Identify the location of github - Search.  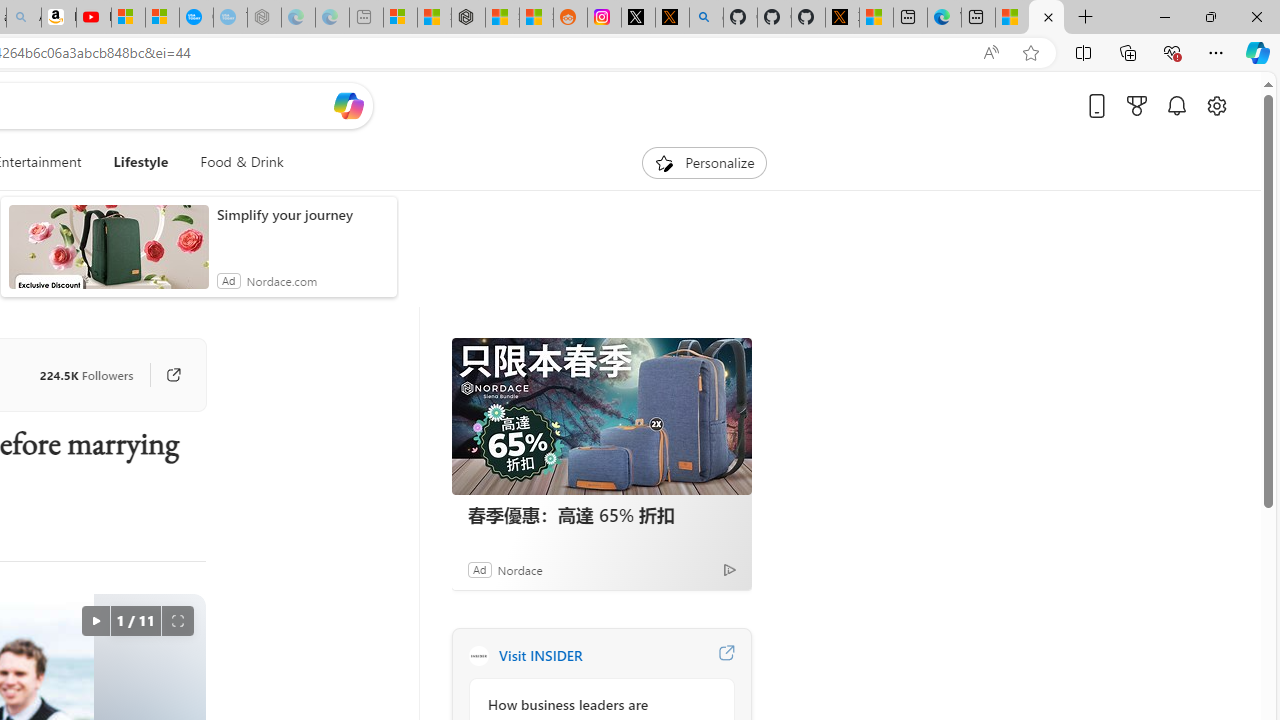
(706, 18).